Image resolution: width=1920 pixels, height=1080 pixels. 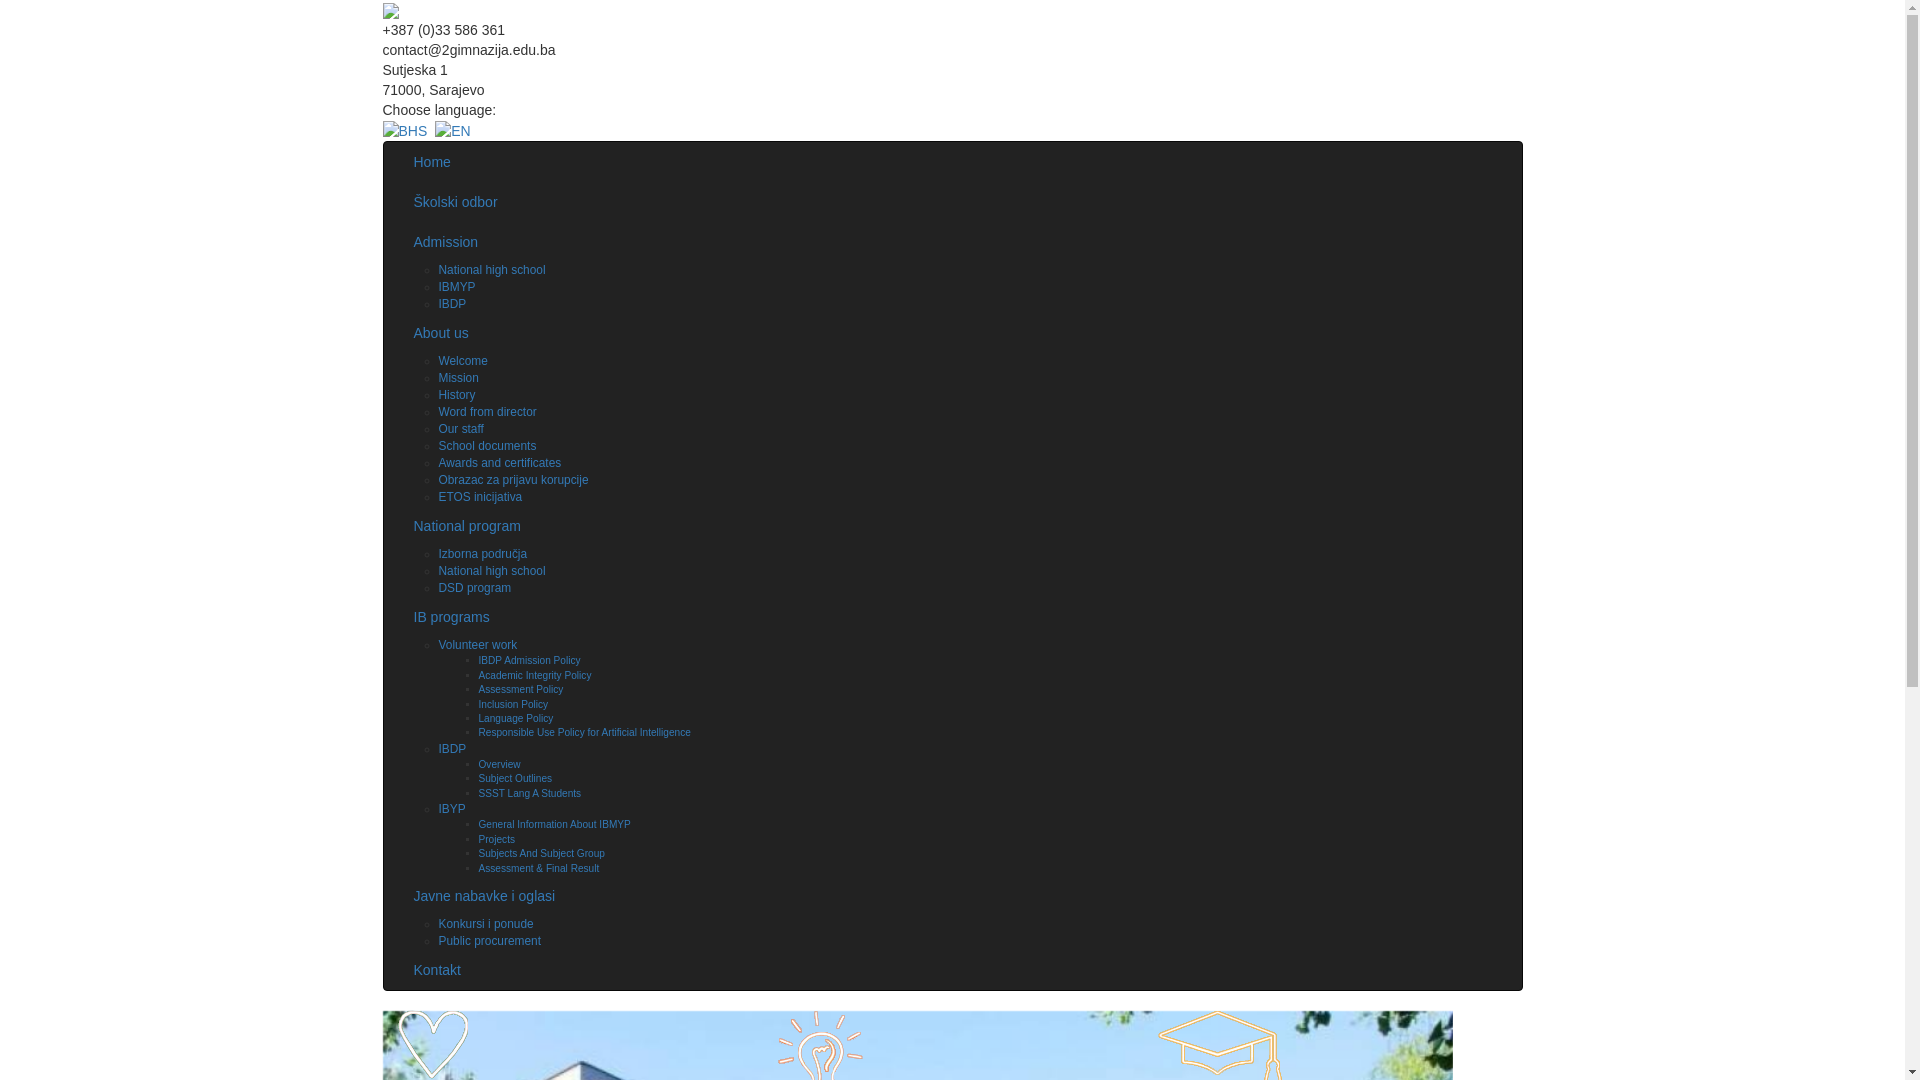 I want to click on Overview, so click(x=499, y=764).